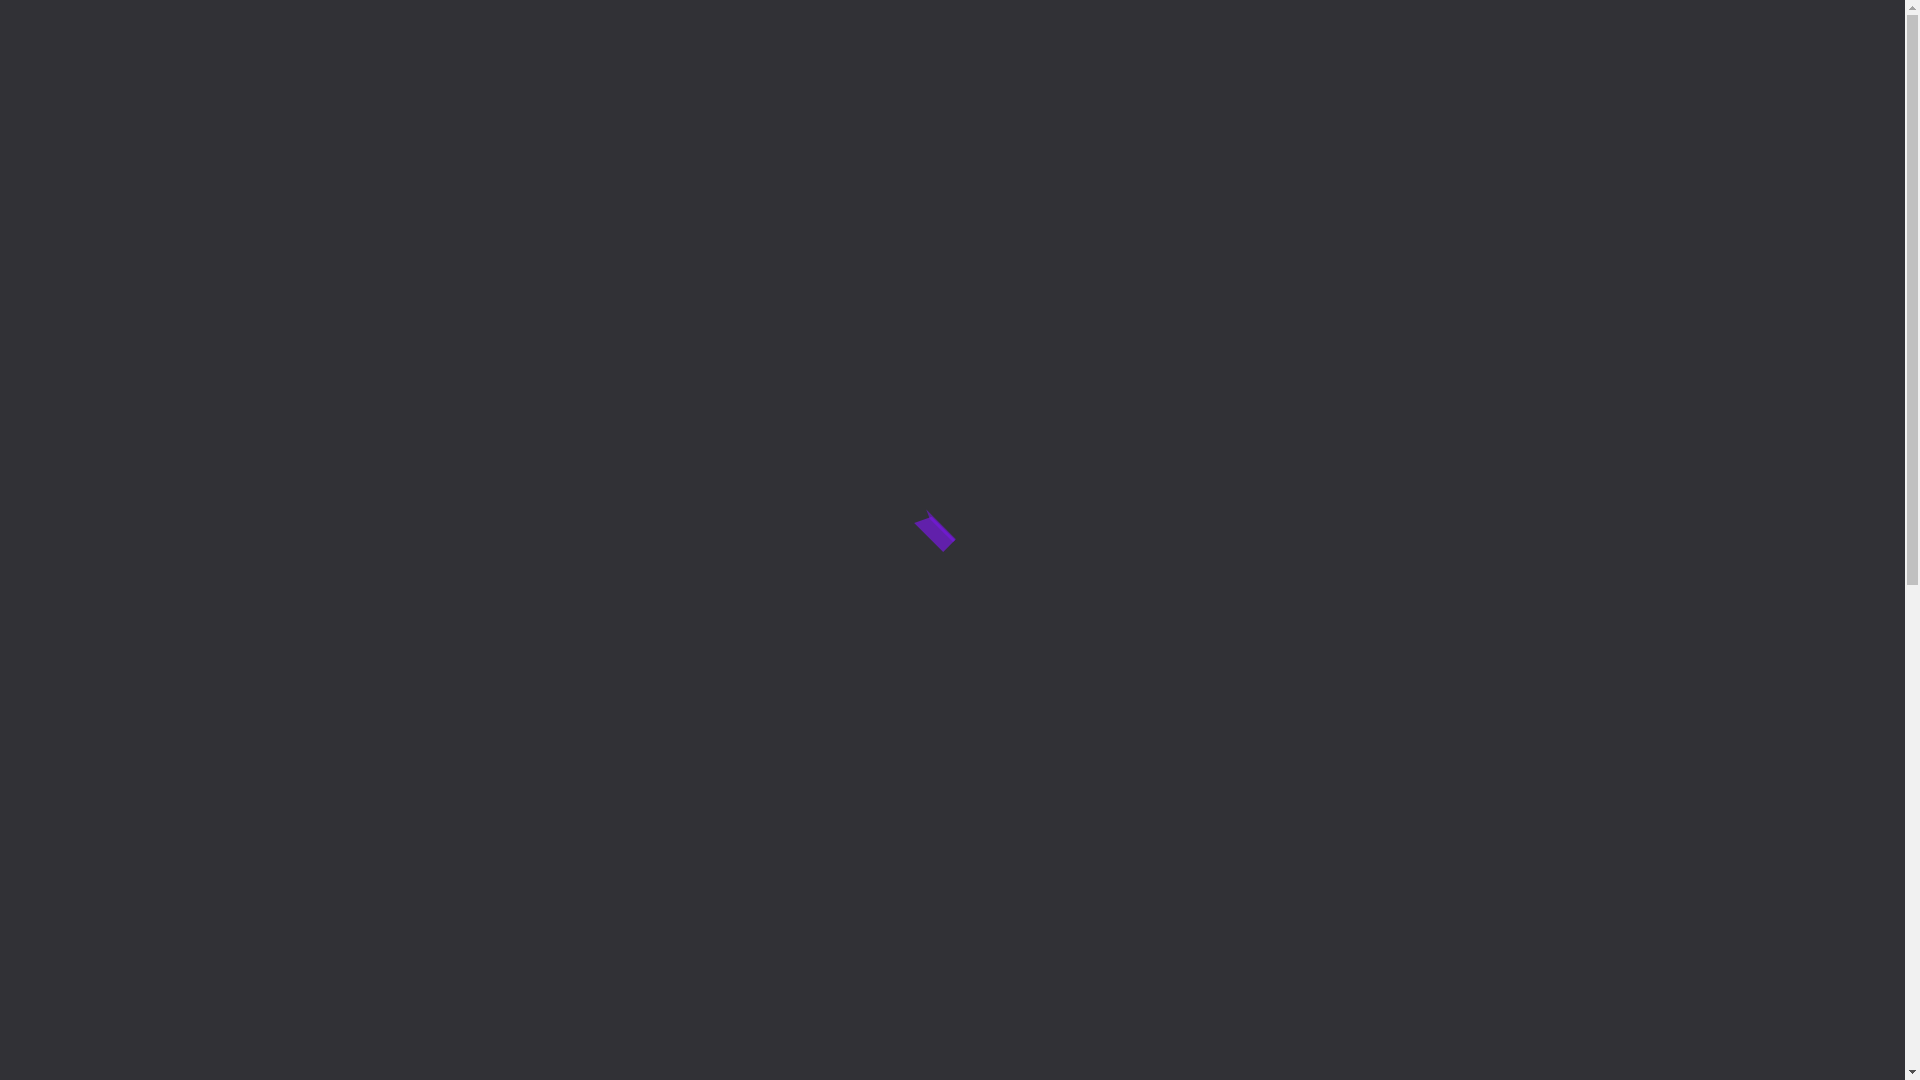  I want to click on reviews, so click(1158, 112).